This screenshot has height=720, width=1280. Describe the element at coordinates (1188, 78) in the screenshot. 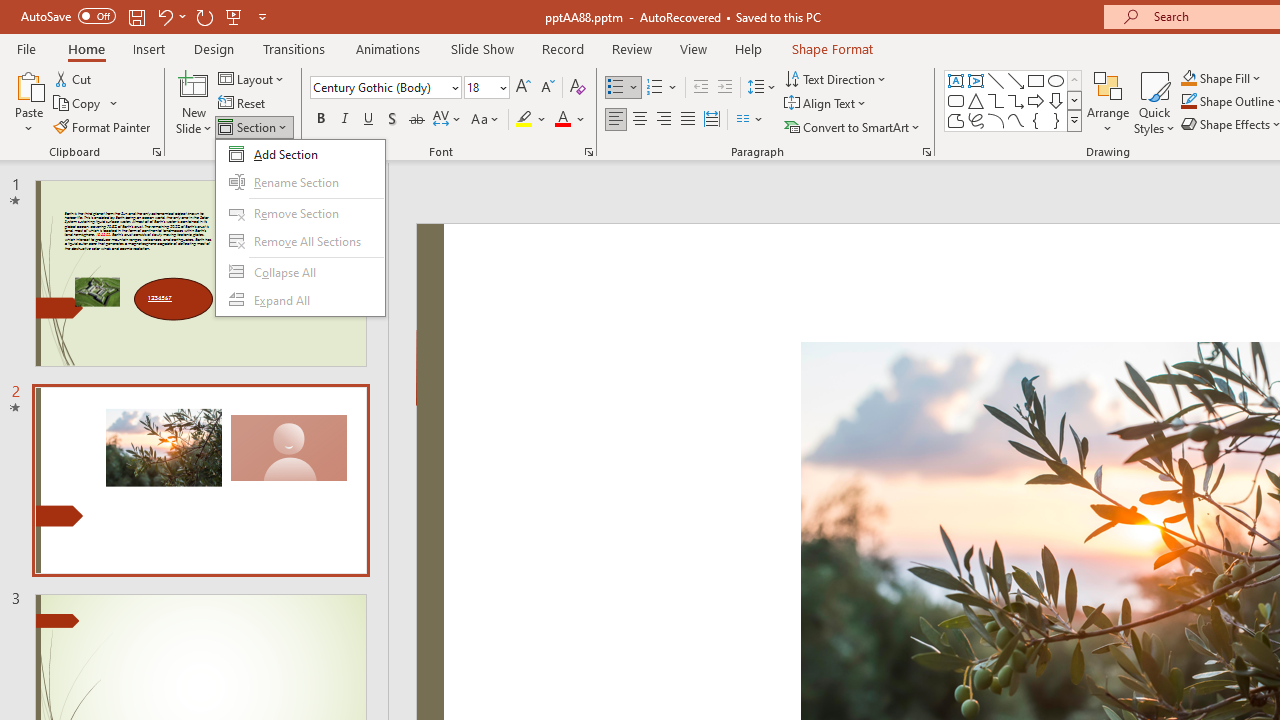

I see `Shape Fill Aqua, Accent 2` at that location.